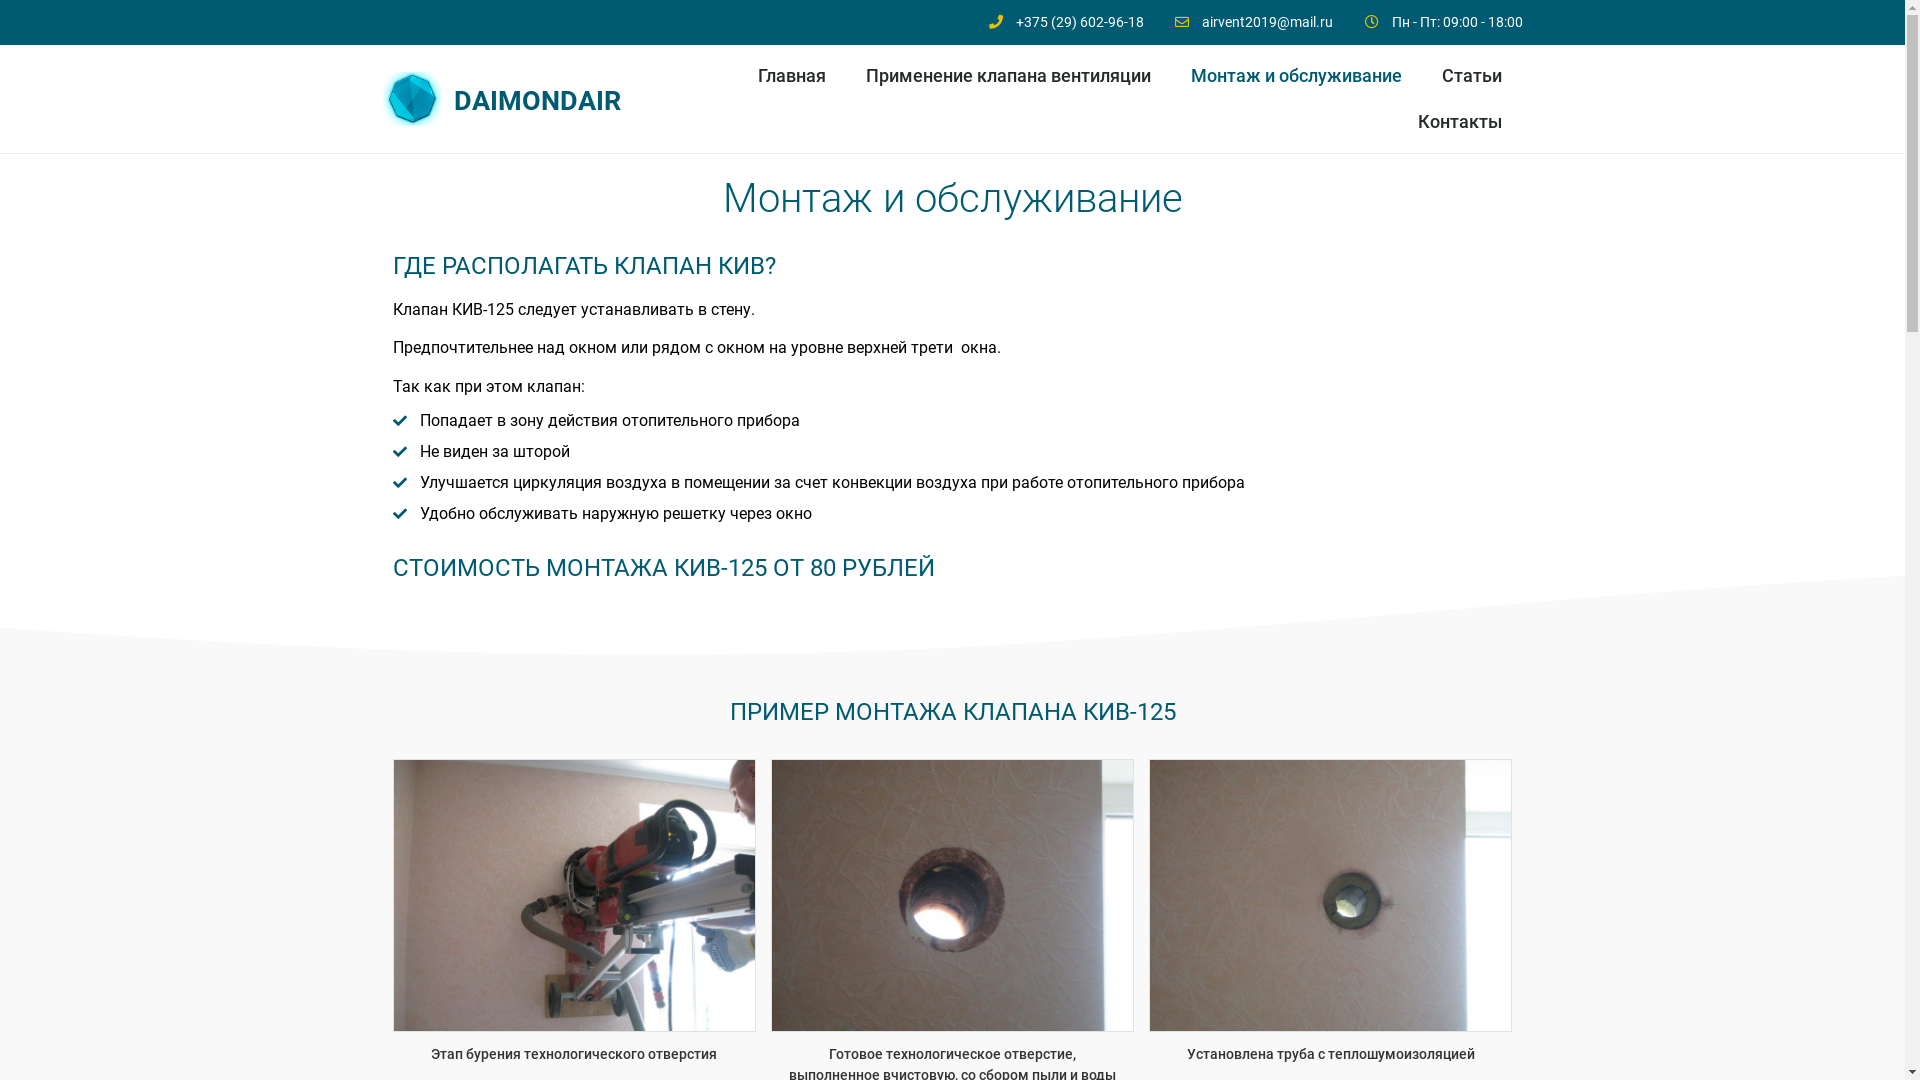  I want to click on airvent2019@mail.ru, so click(1253, 23).